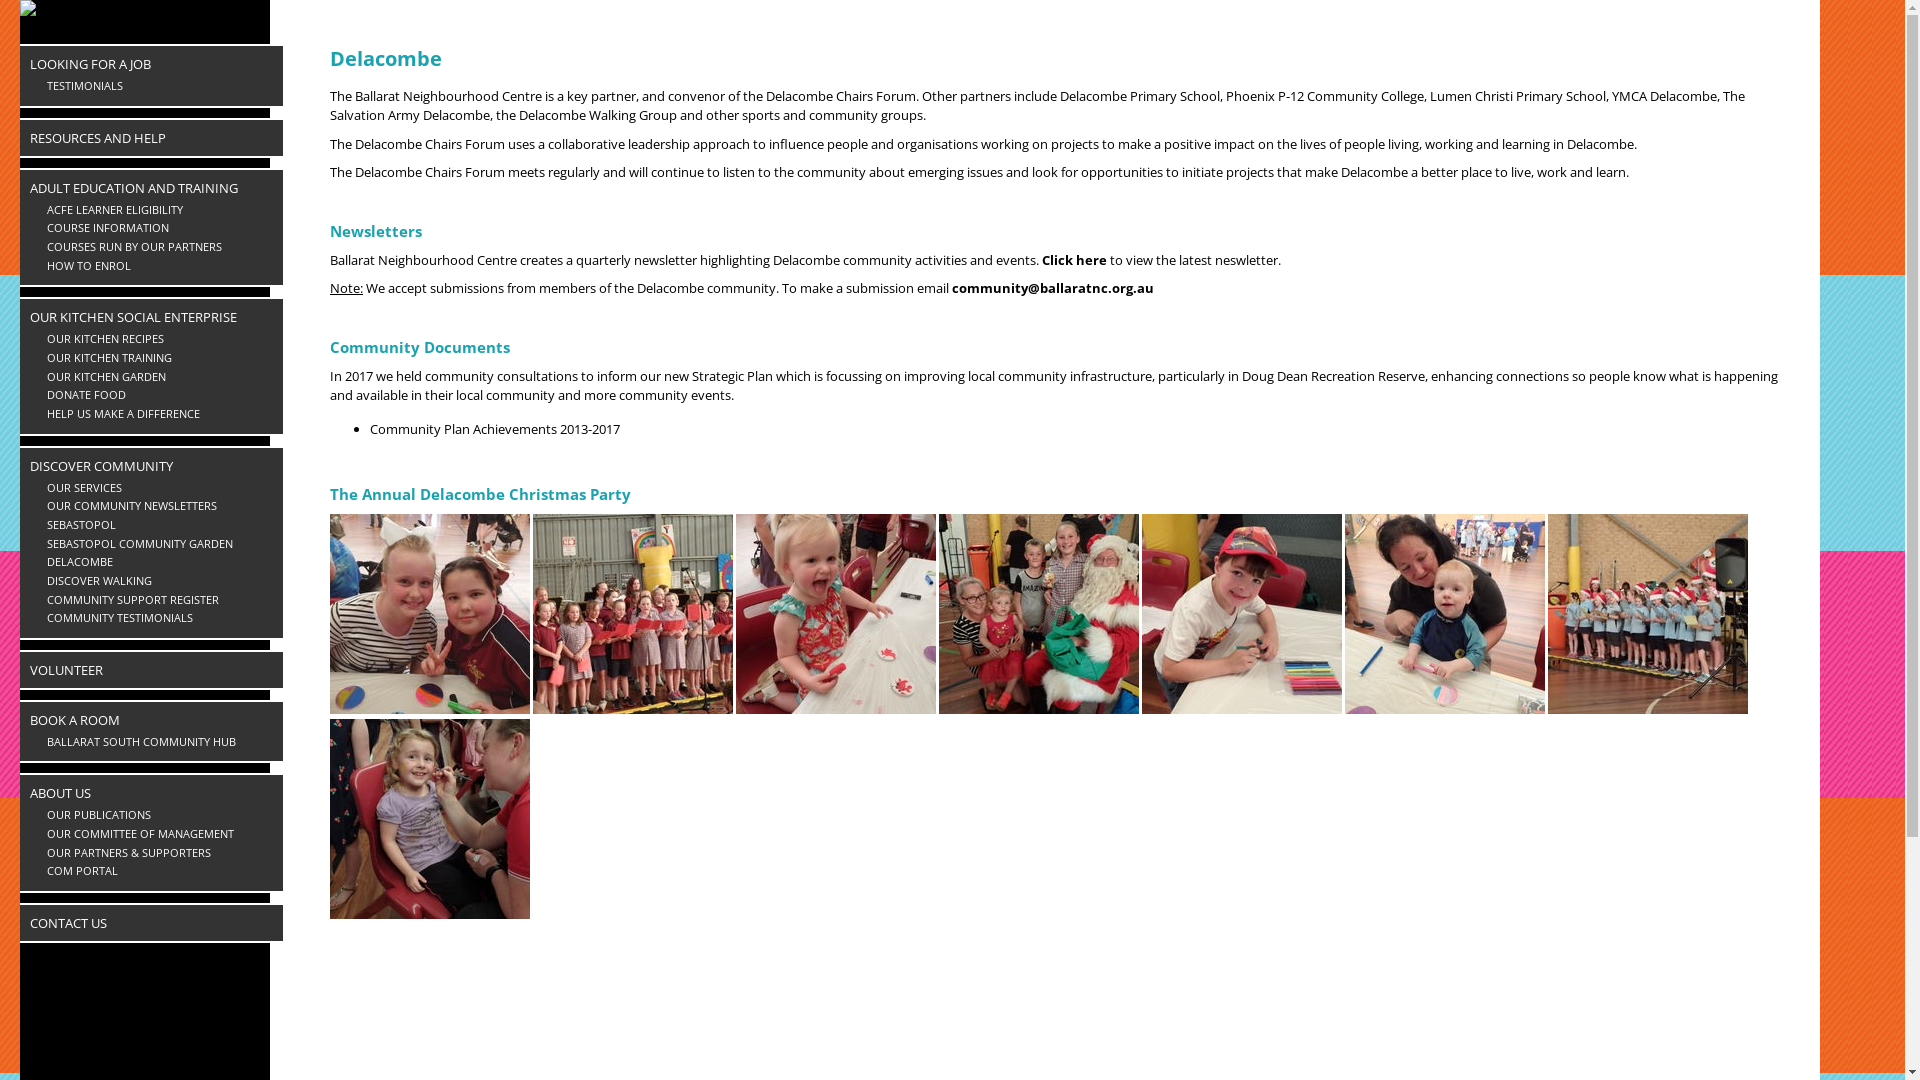 The height and width of the screenshot is (1080, 1920). I want to click on OUR KITCHEN GARDEN, so click(156, 377).